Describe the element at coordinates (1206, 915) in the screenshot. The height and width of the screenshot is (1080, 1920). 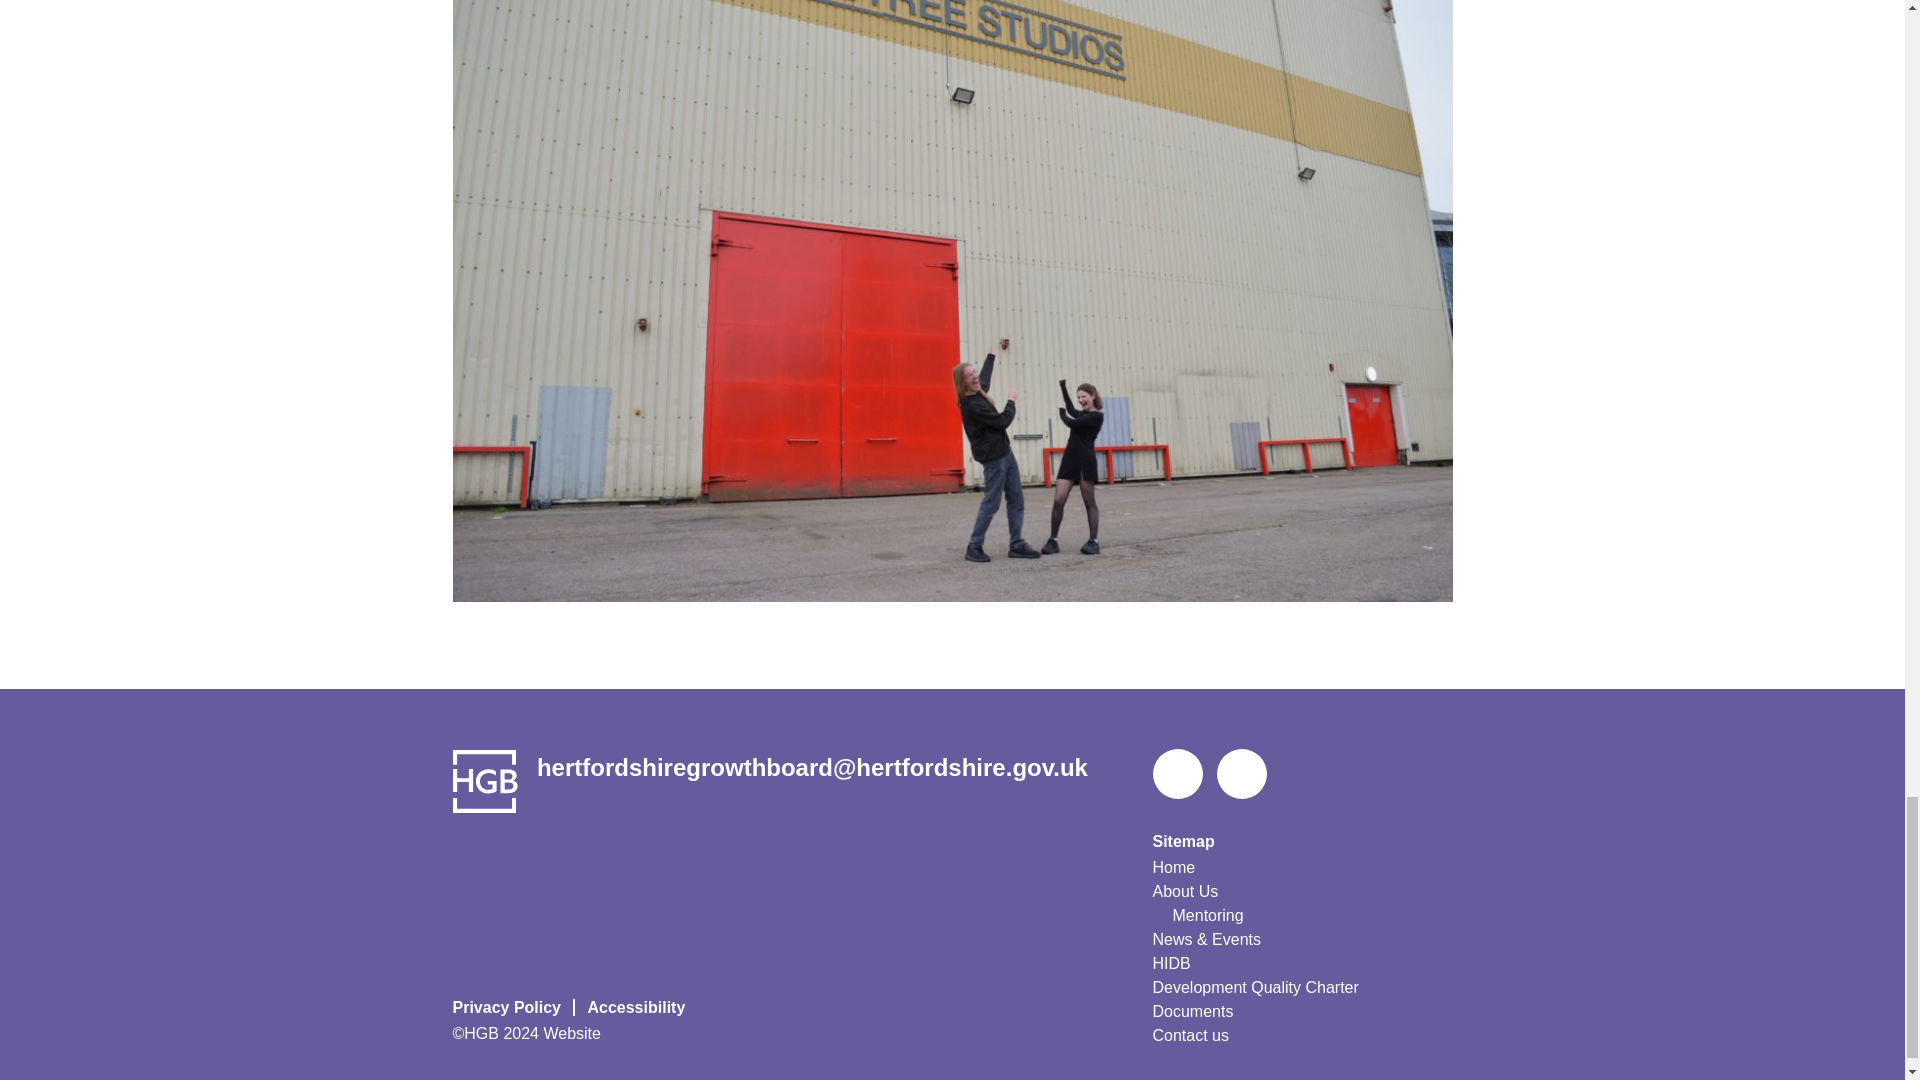
I see `Mentoring` at that location.